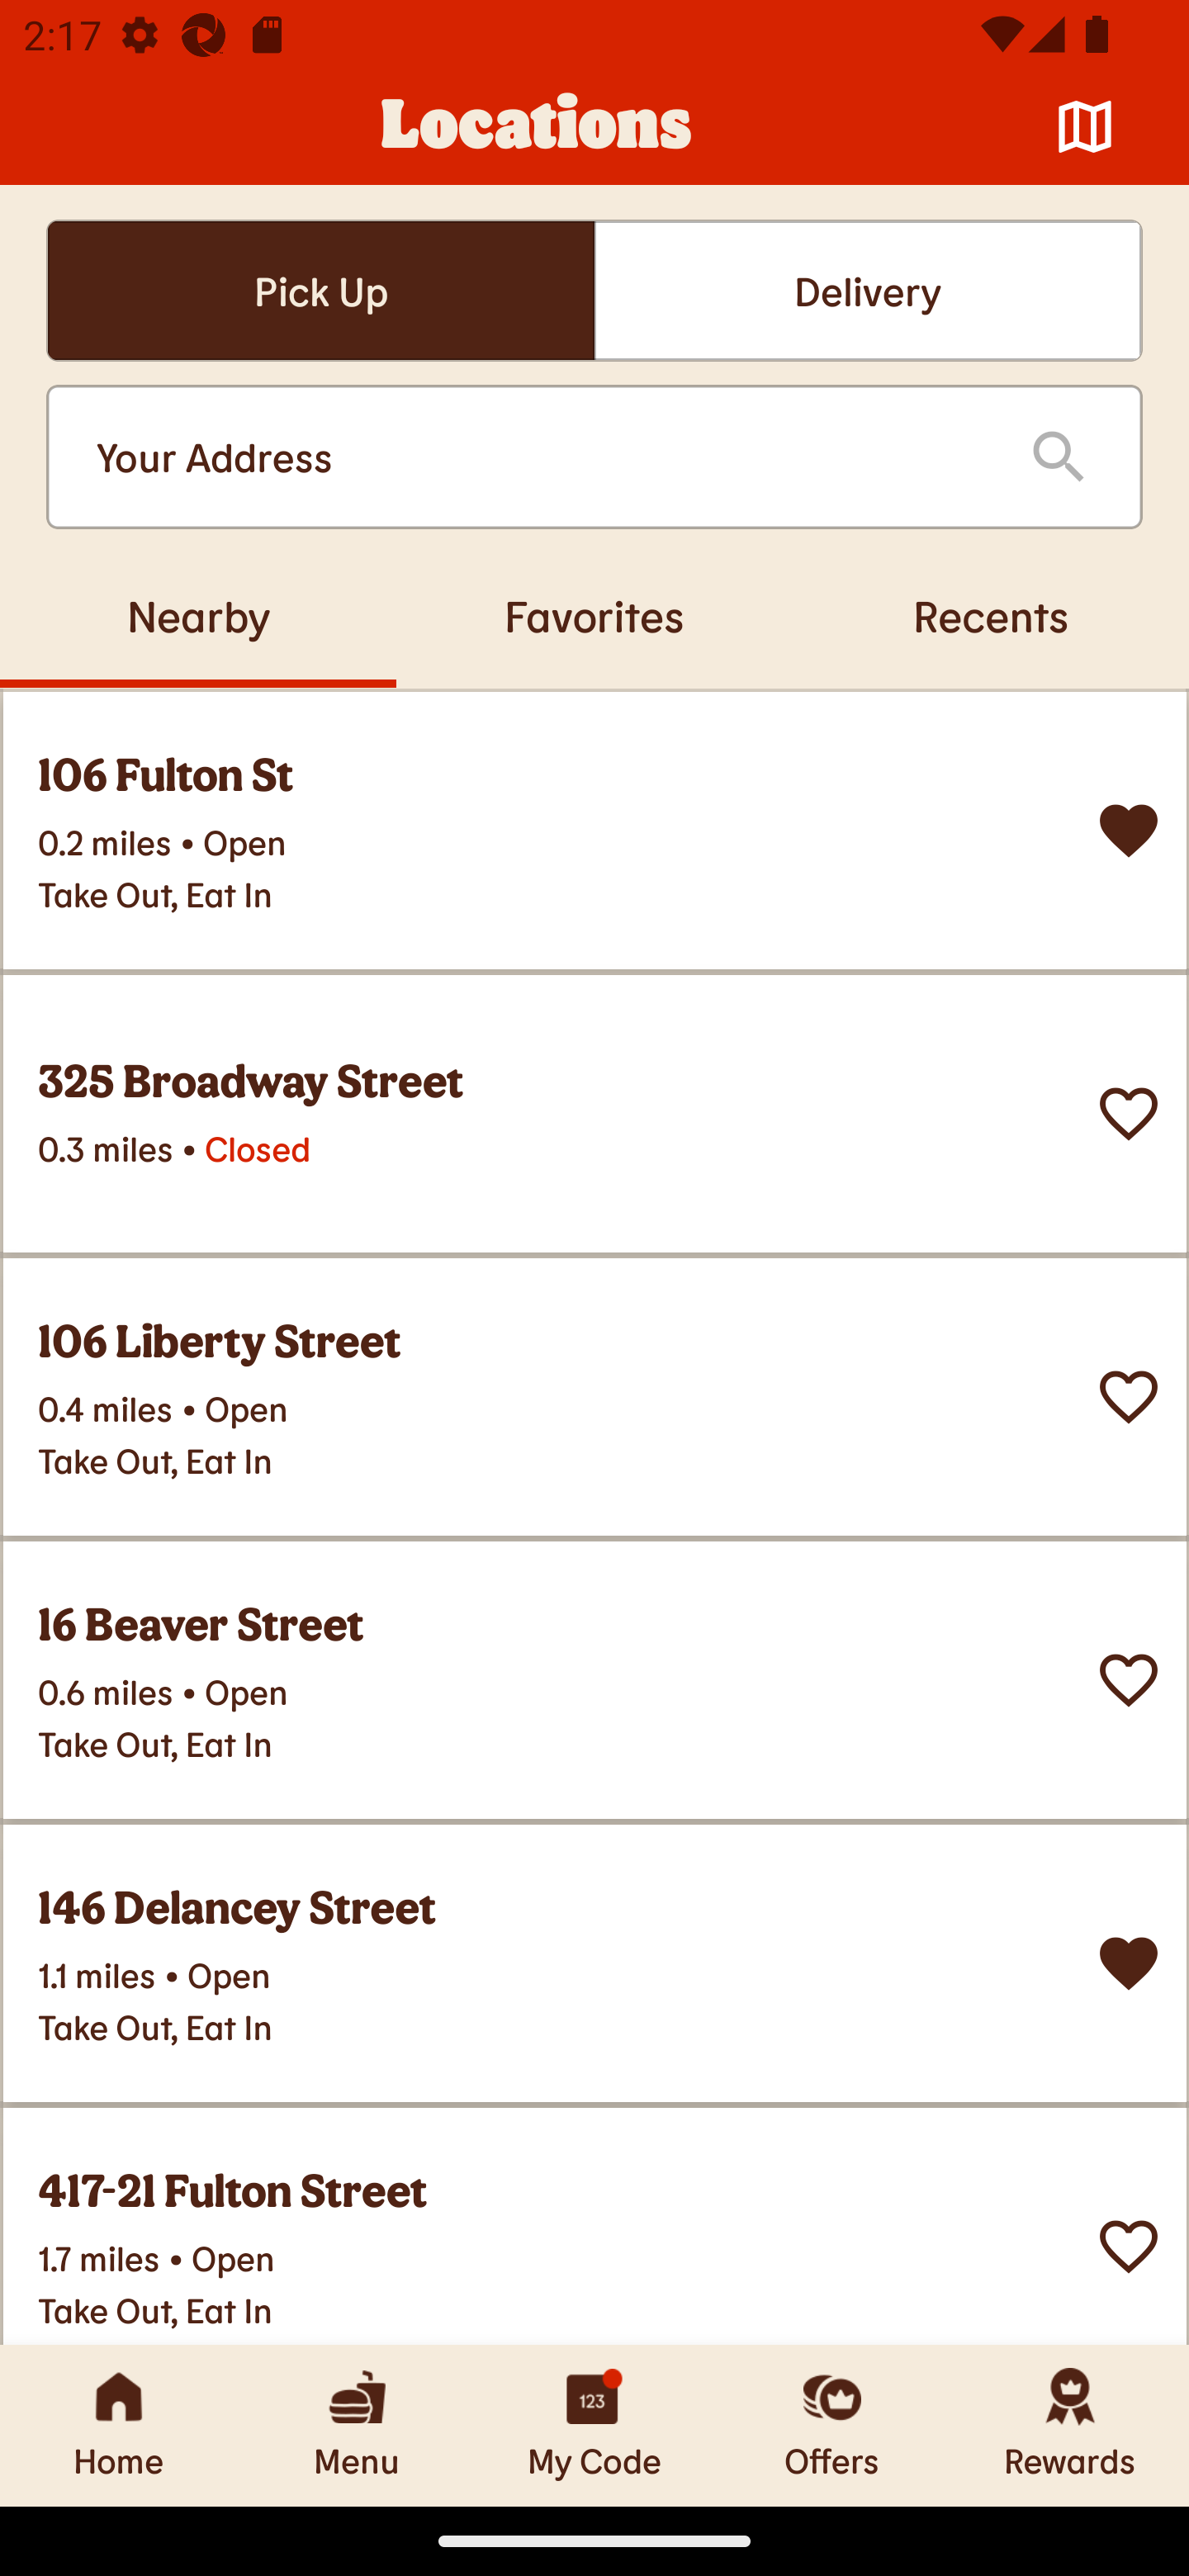  Describe the element at coordinates (594, 615) in the screenshot. I see `Favorites` at that location.